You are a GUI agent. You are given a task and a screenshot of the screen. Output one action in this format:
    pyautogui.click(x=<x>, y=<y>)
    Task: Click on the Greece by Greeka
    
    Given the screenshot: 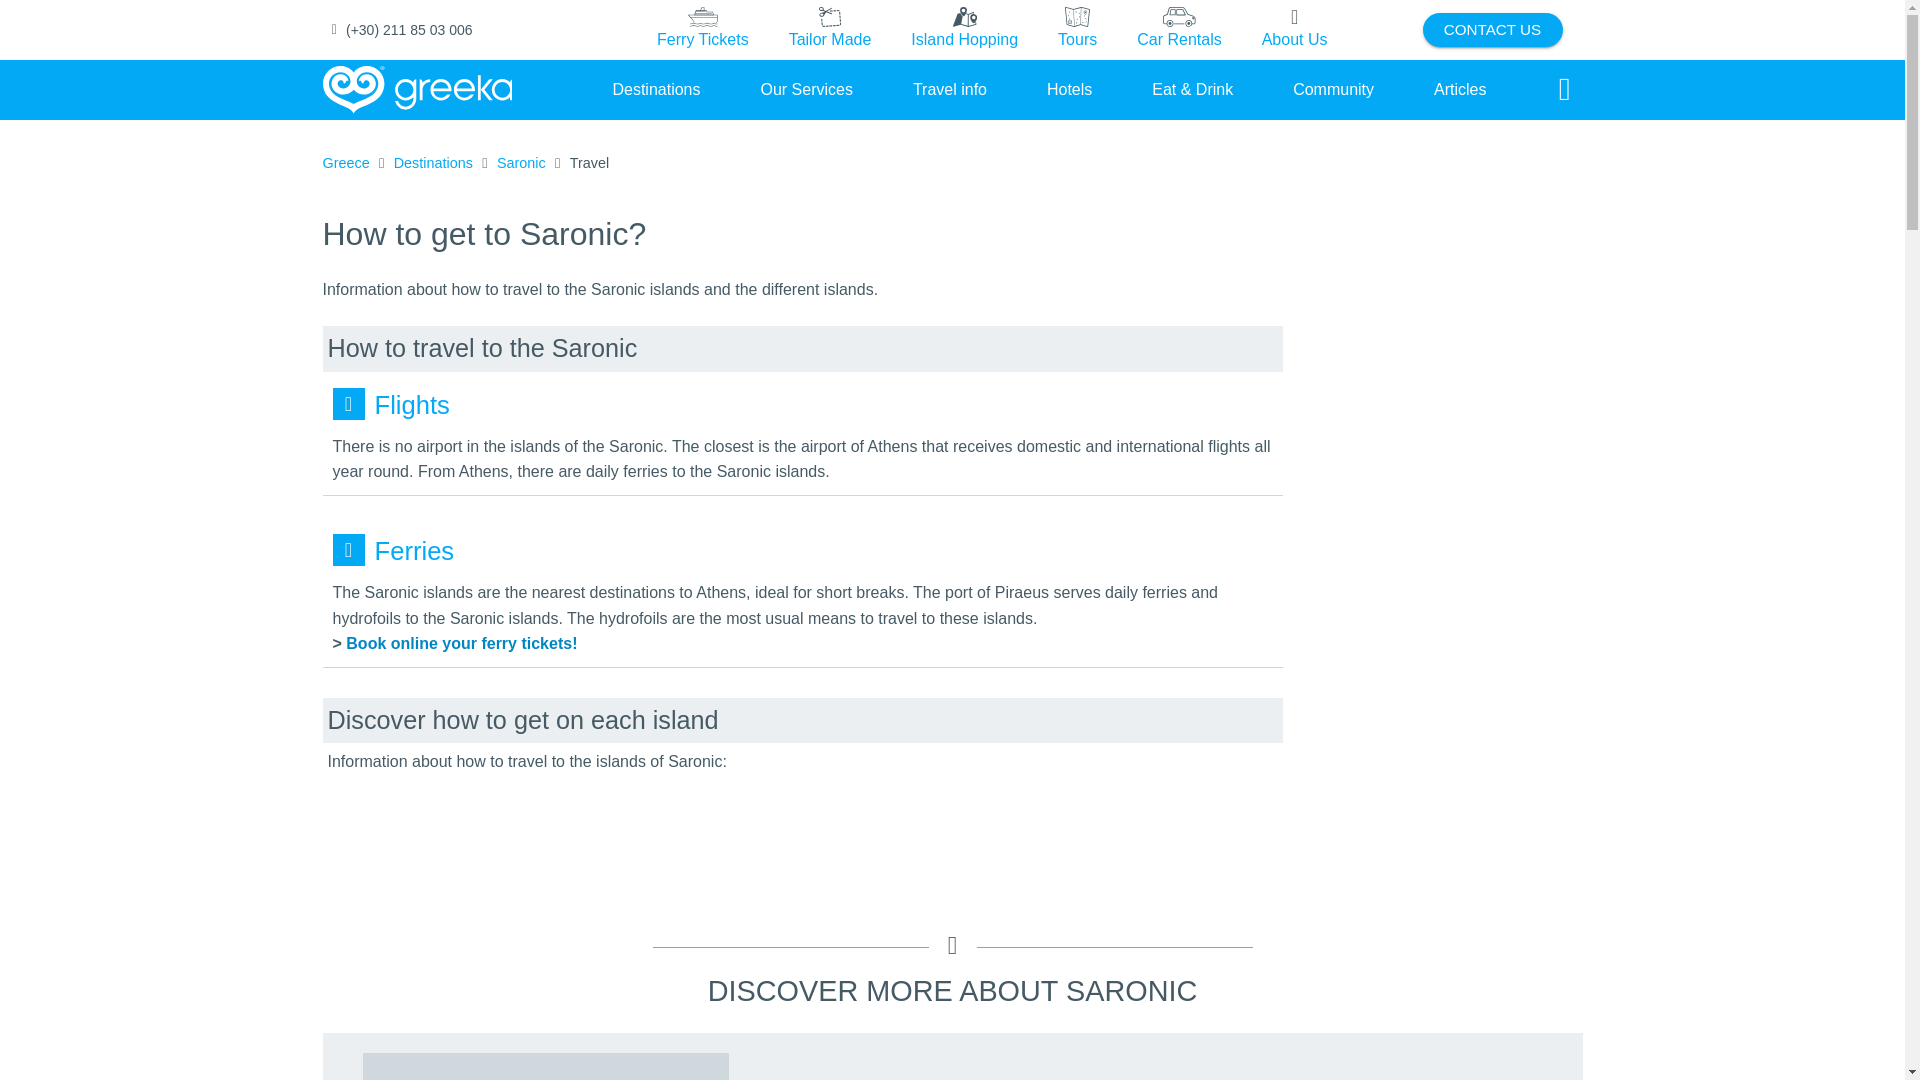 What is the action you would take?
    pyautogui.click(x=417, y=90)
    